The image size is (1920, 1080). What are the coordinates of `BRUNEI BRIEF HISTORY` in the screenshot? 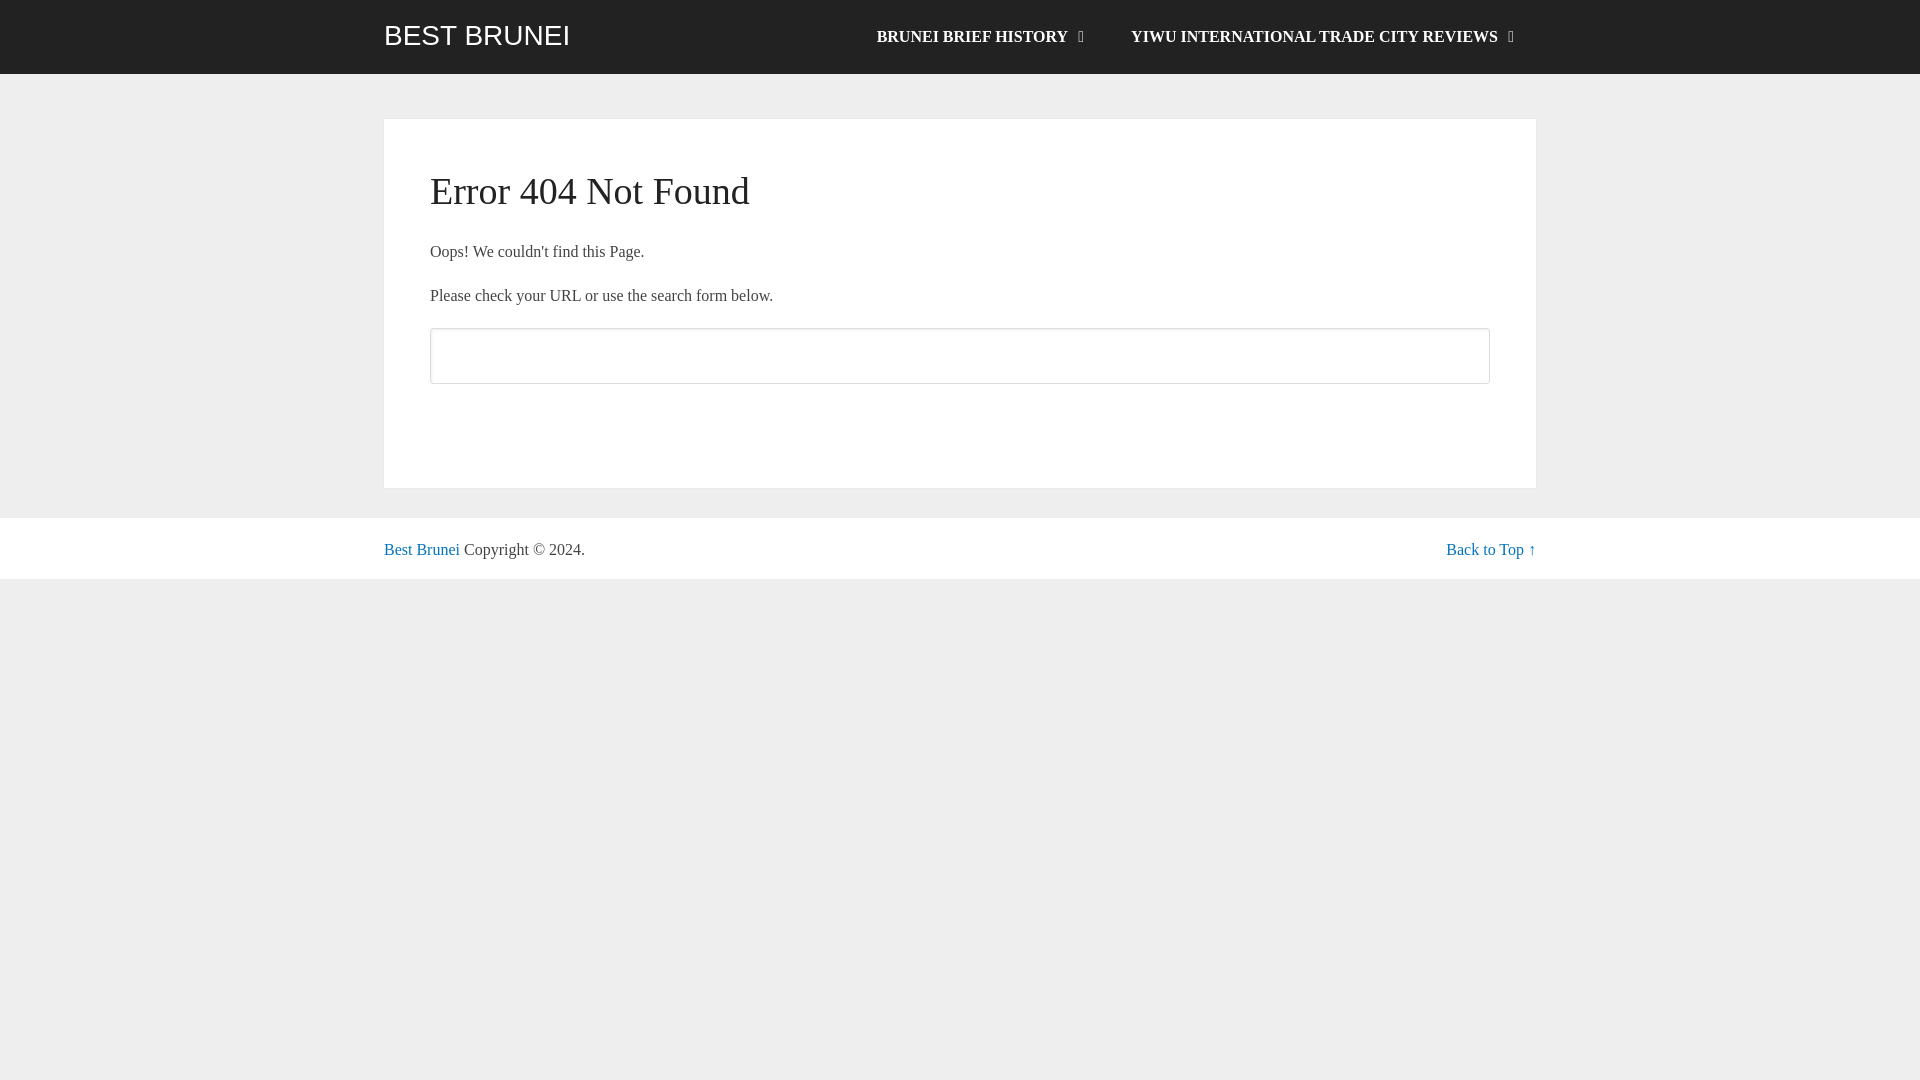 It's located at (978, 37).